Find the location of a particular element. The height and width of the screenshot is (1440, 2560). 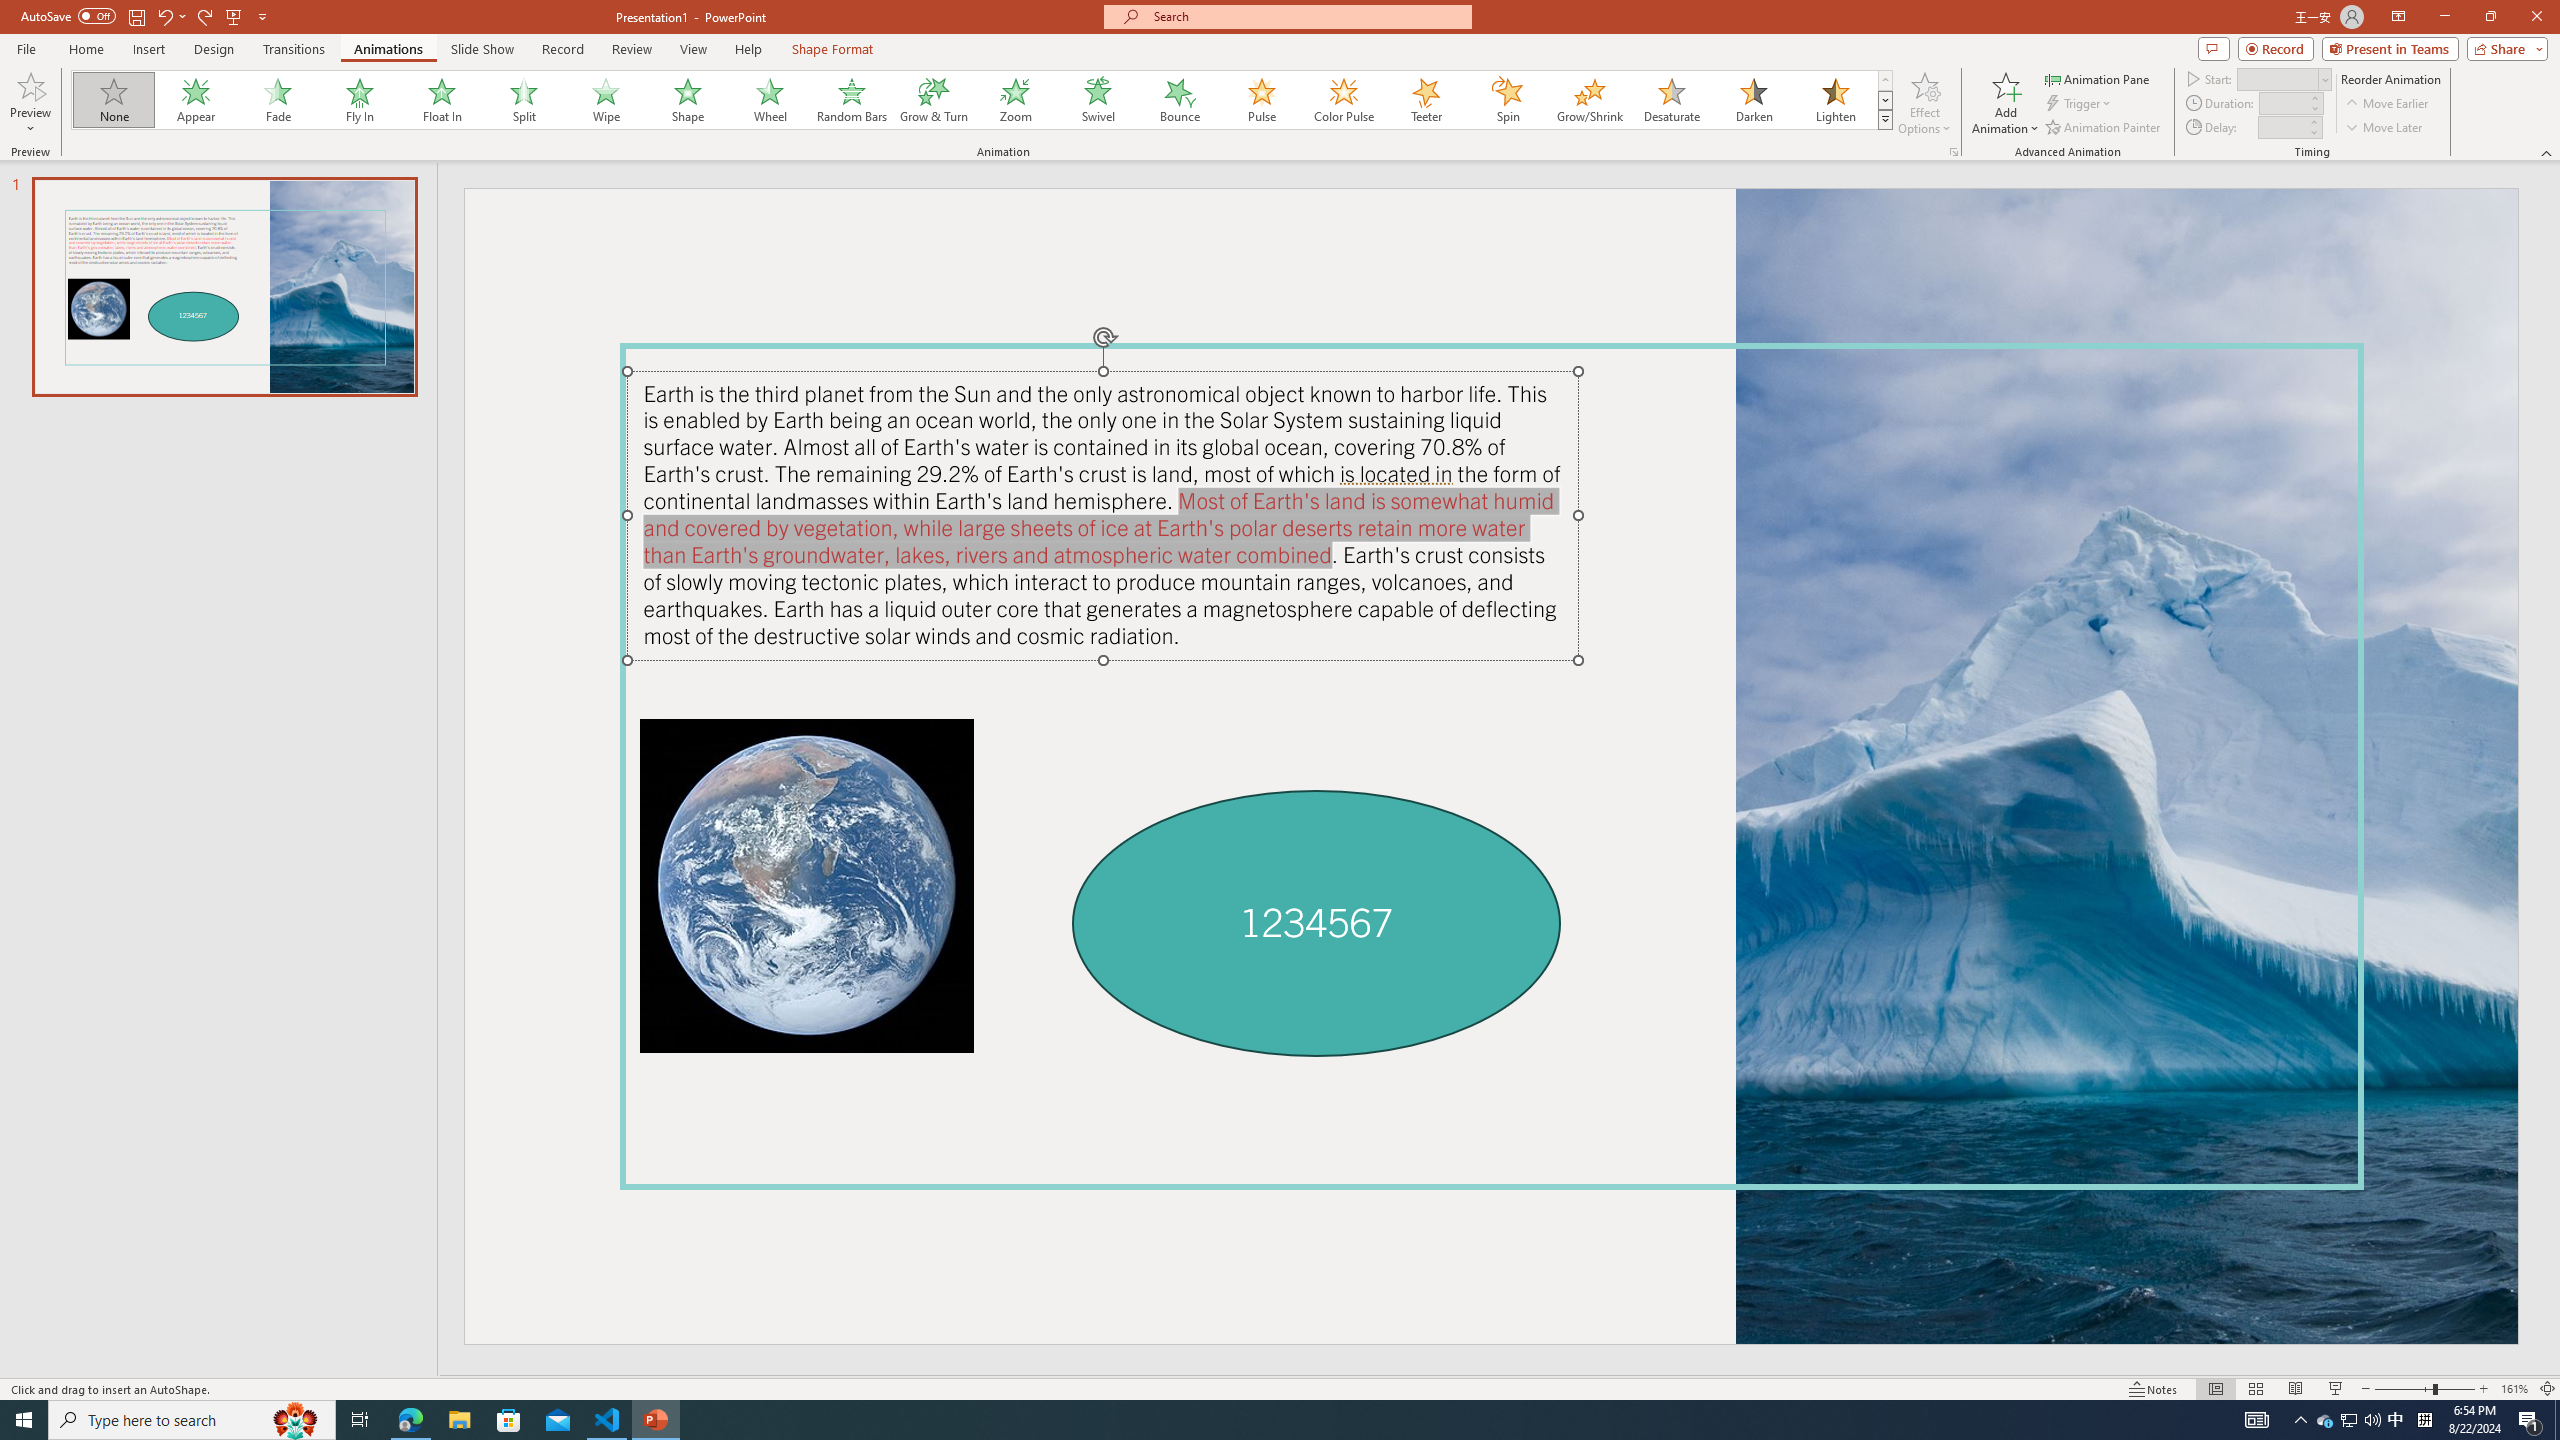

Start is located at coordinates (2284, 78).